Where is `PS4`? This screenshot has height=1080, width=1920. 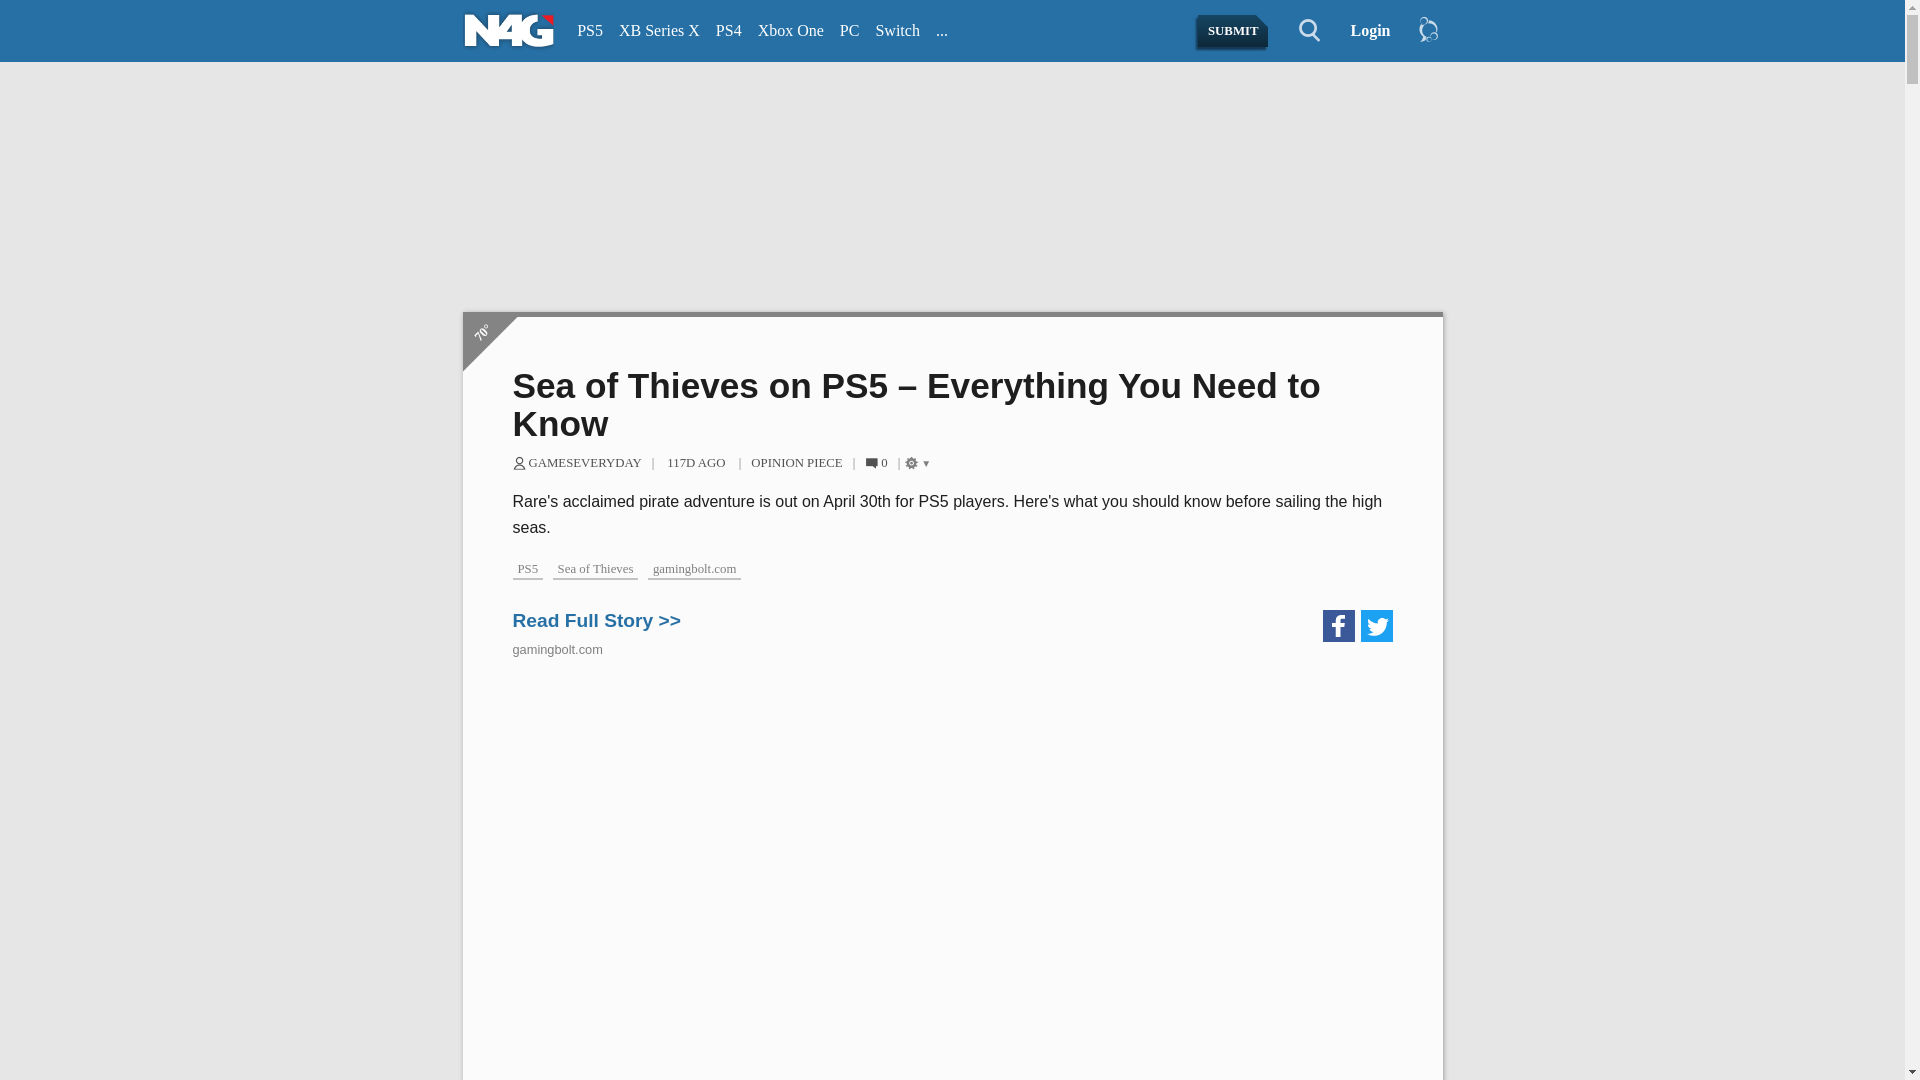
PS4 is located at coordinates (729, 32).